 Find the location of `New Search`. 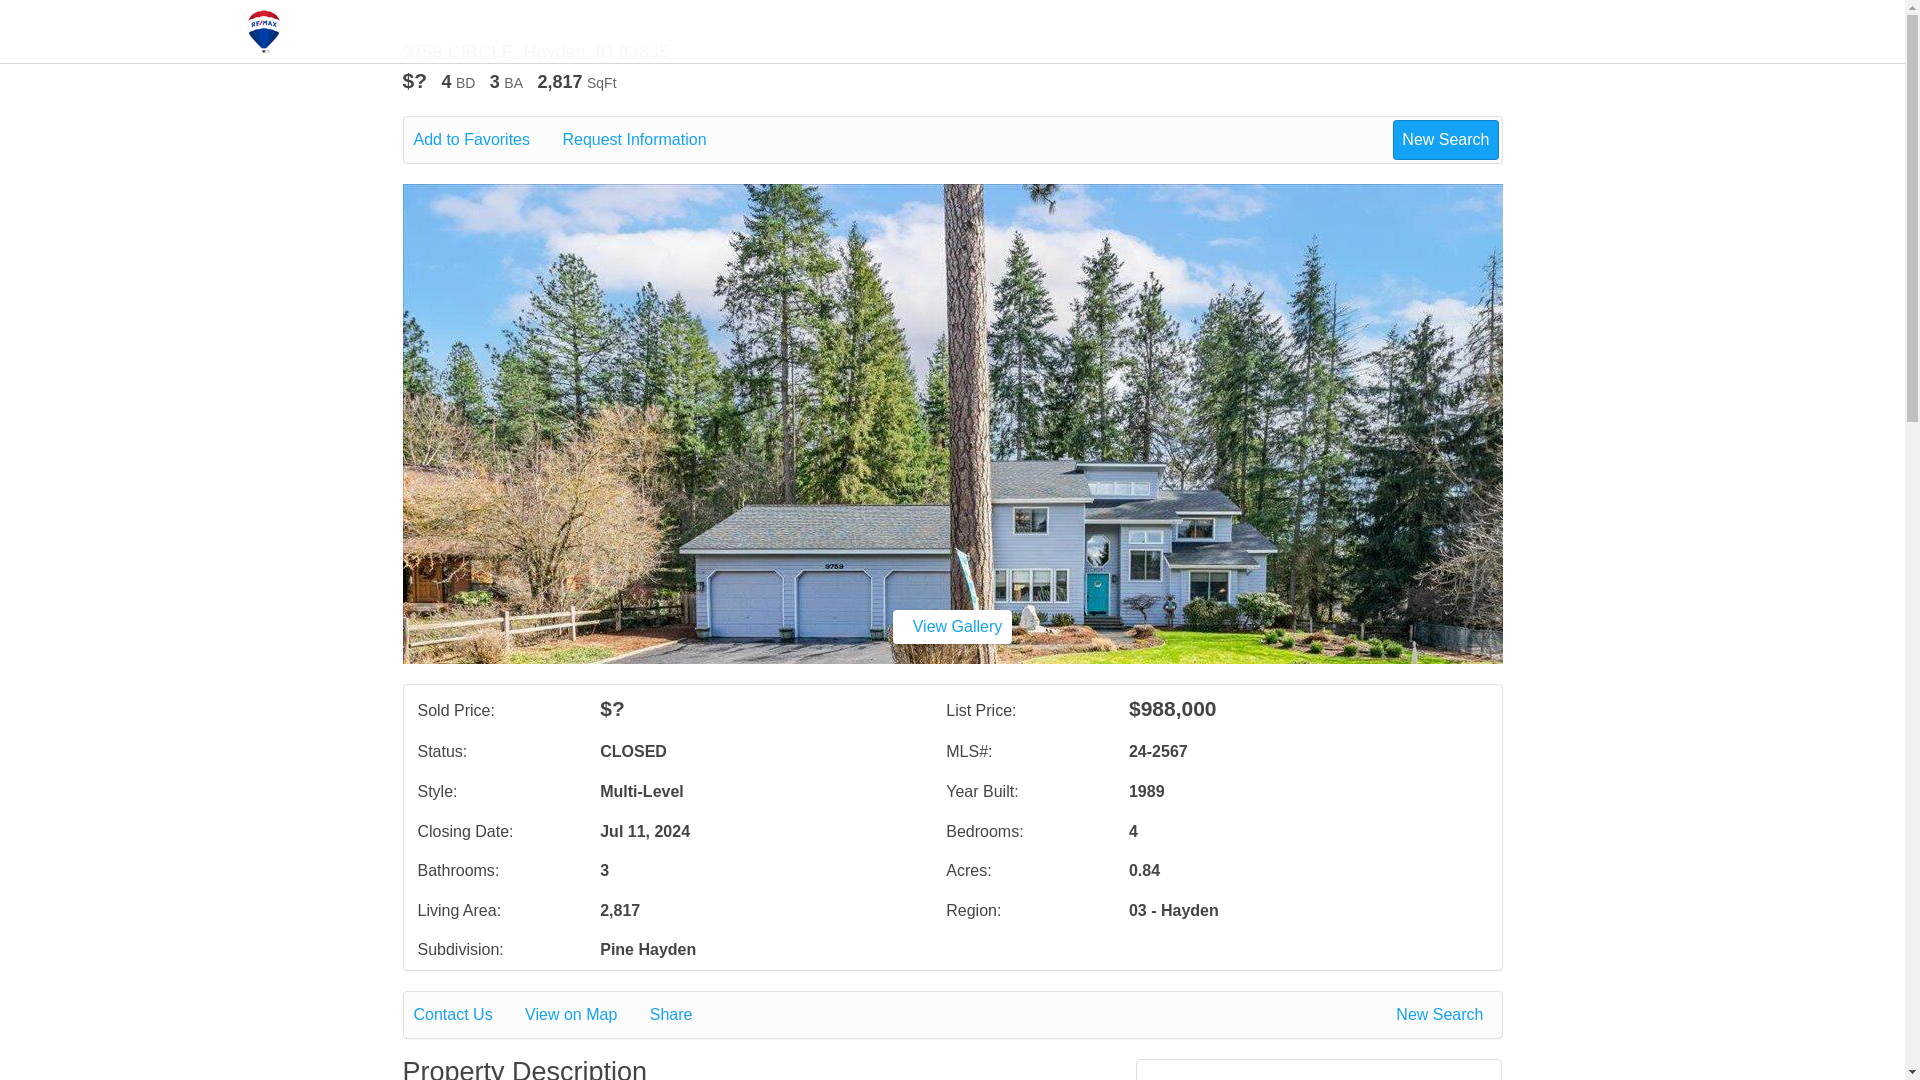

New Search is located at coordinates (1443, 1015).